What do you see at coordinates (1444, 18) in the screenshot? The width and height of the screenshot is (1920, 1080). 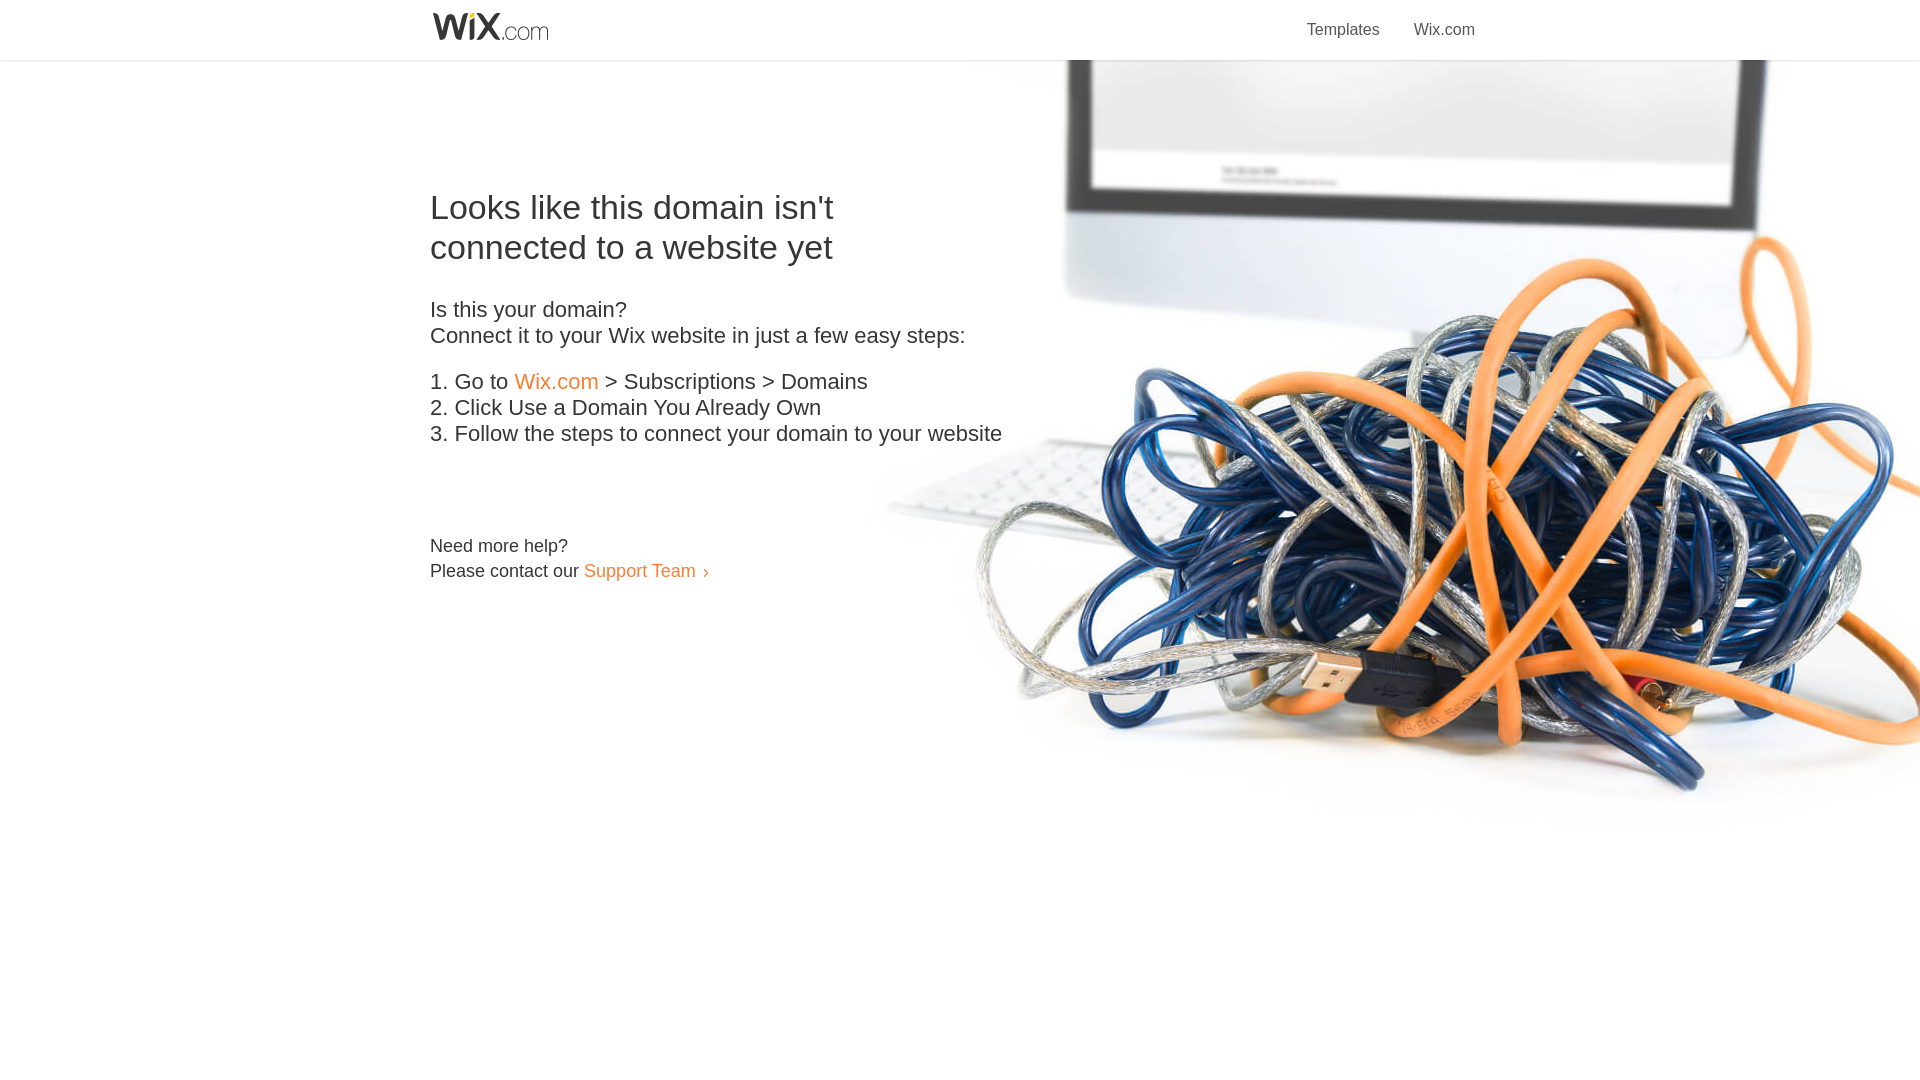 I see `Wix.com` at bounding box center [1444, 18].